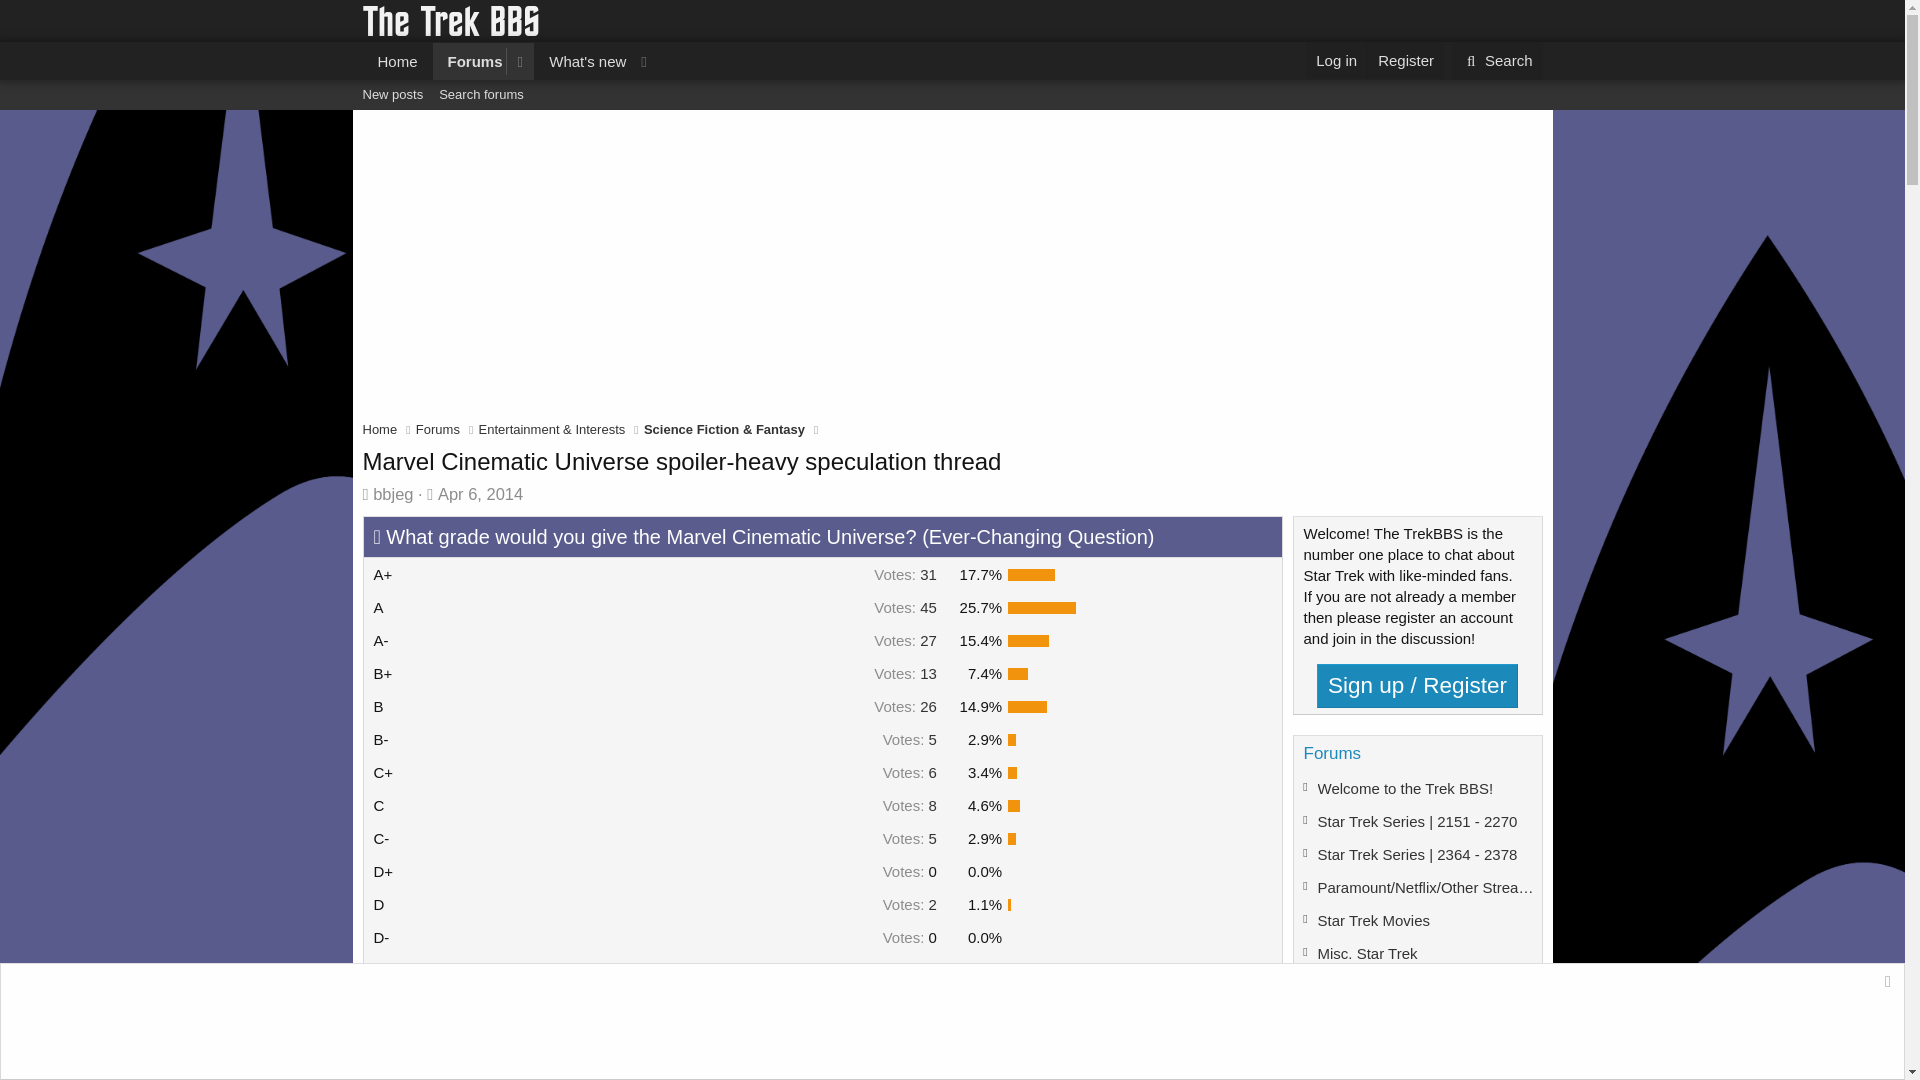  Describe the element at coordinates (480, 94) in the screenshot. I see `Search` at that location.